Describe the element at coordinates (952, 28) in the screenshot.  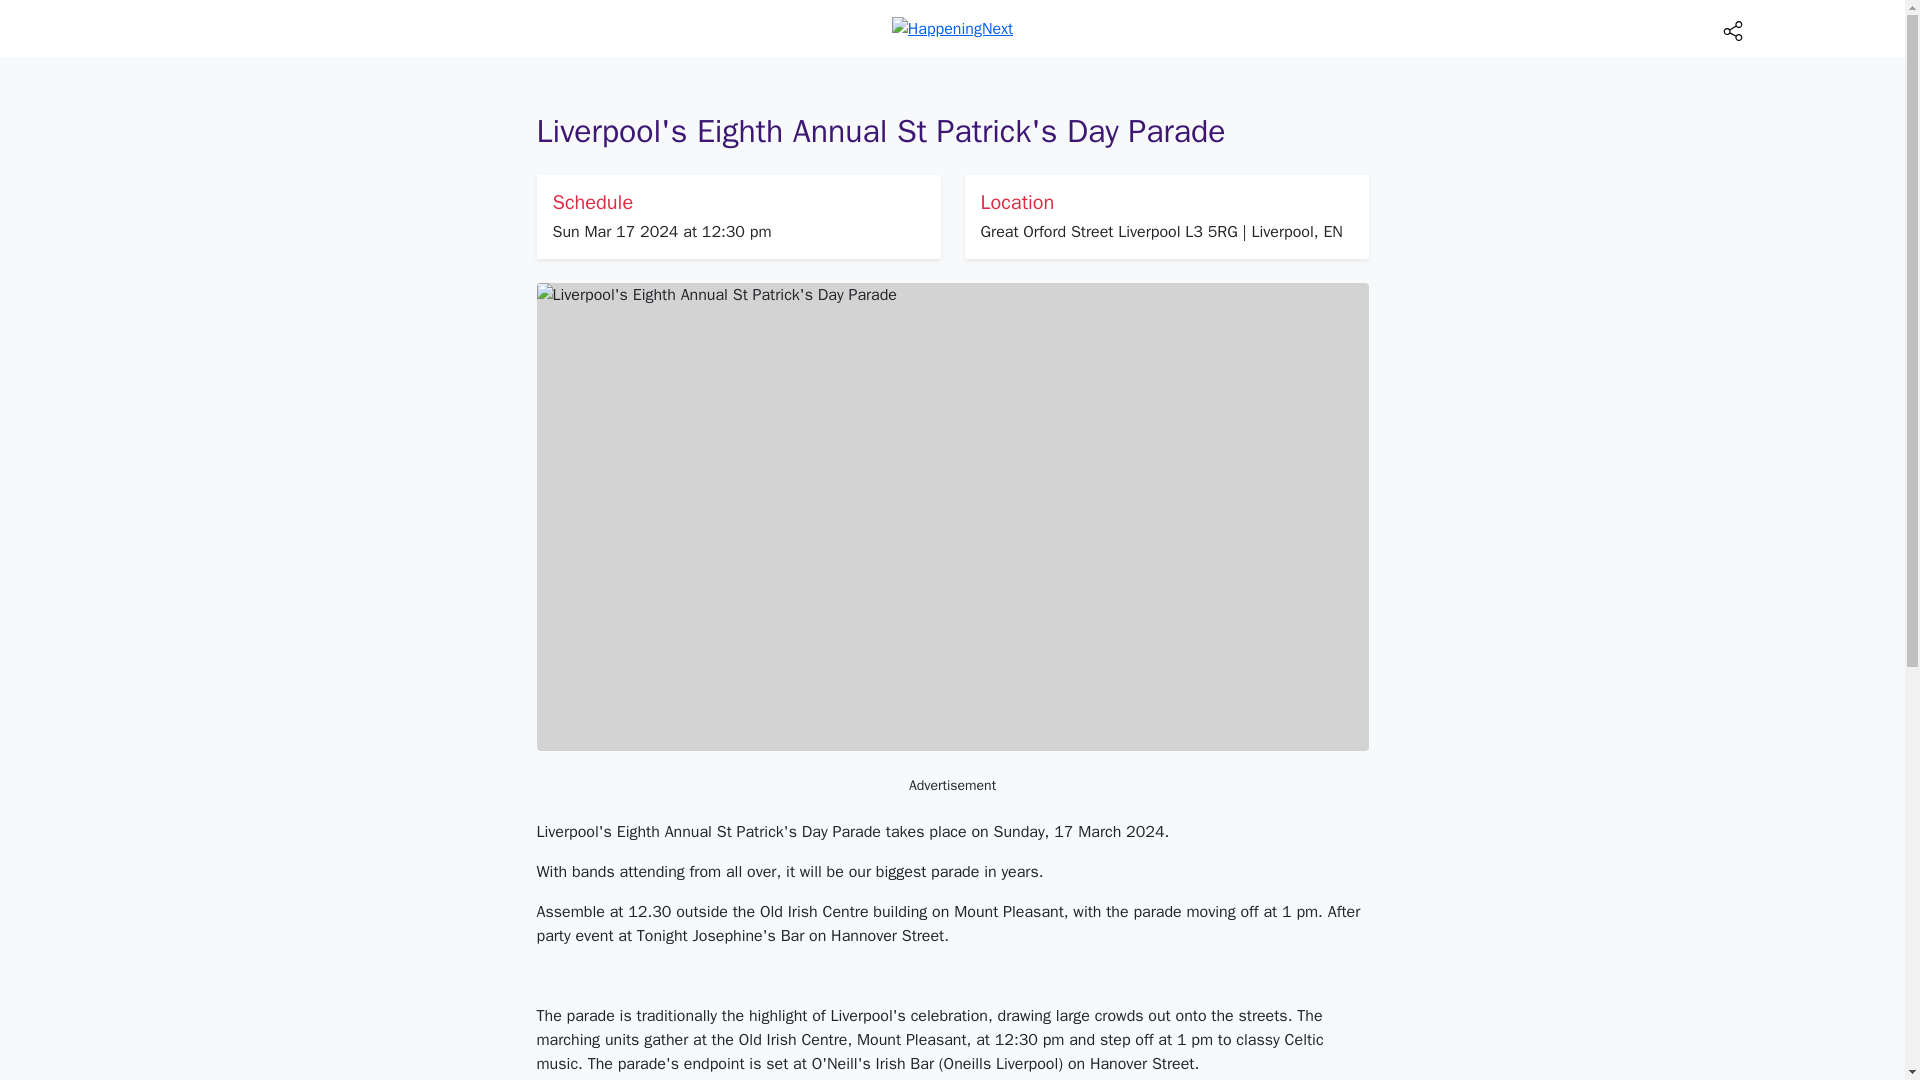
I see `HappeningNext Home` at that location.